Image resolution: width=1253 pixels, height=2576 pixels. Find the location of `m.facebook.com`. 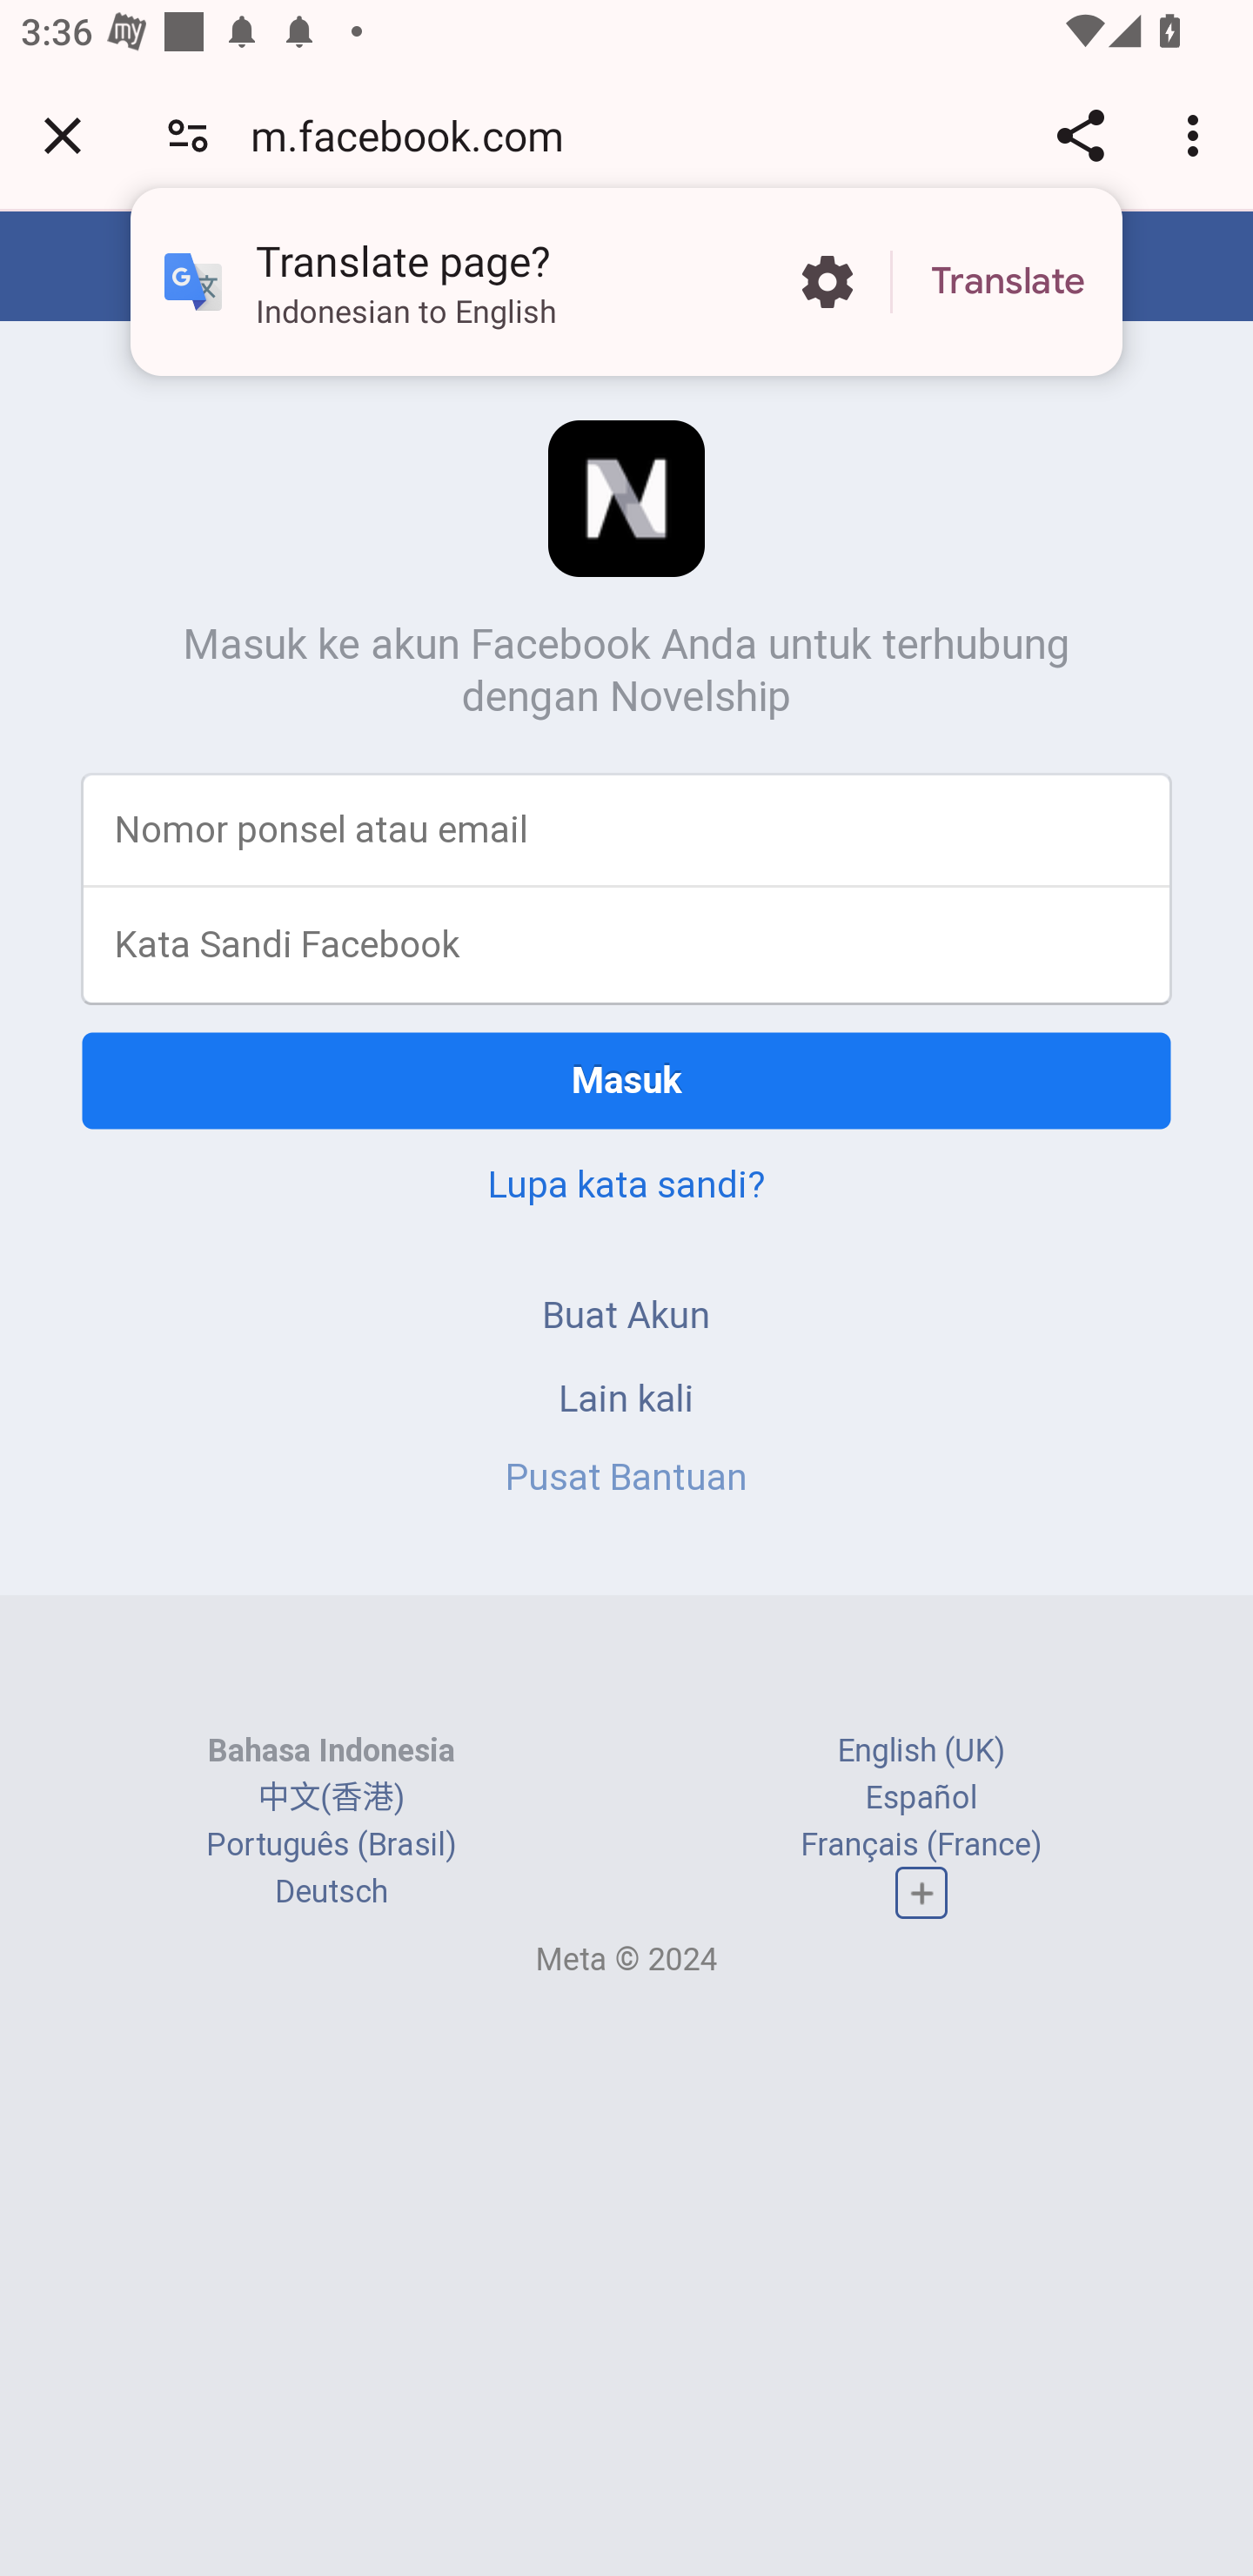

m.facebook.com is located at coordinates (418, 134).